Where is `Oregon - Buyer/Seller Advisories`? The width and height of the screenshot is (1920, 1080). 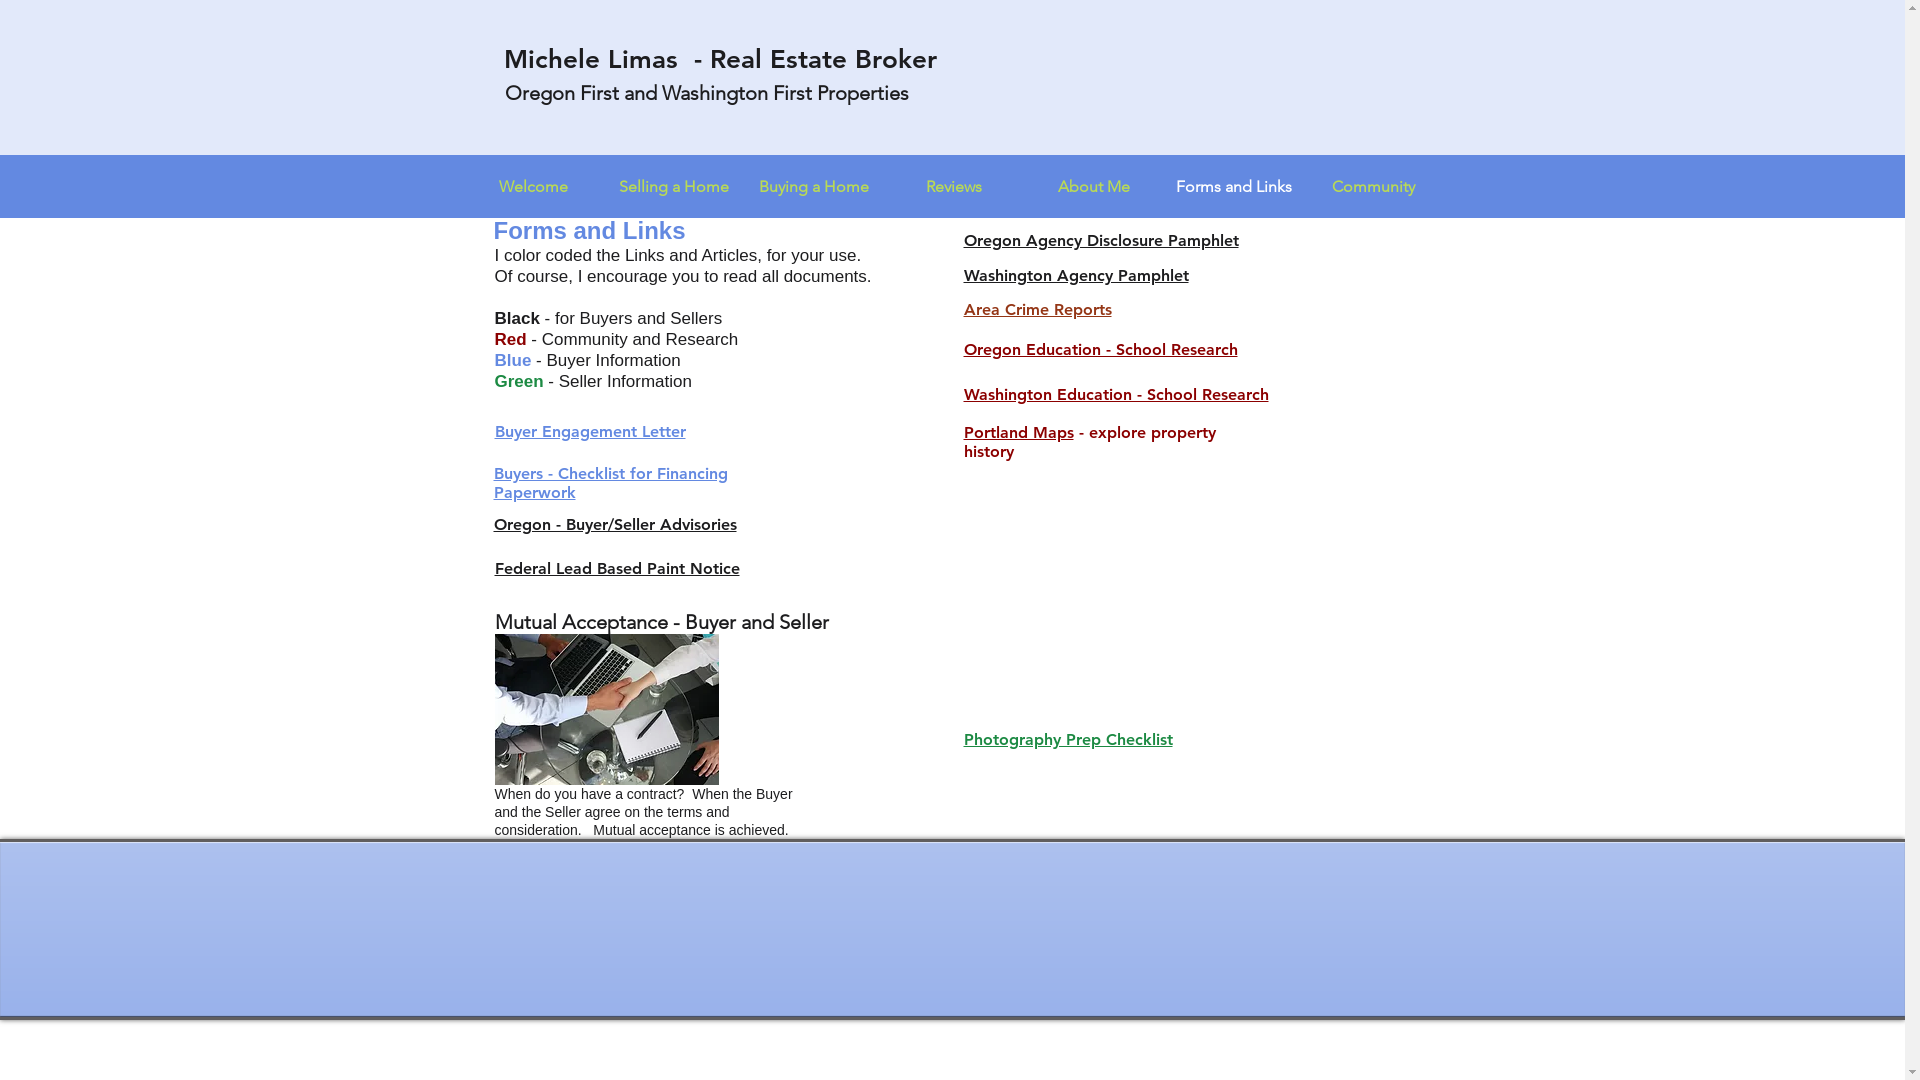
Oregon - Buyer/Seller Advisories is located at coordinates (615, 524).